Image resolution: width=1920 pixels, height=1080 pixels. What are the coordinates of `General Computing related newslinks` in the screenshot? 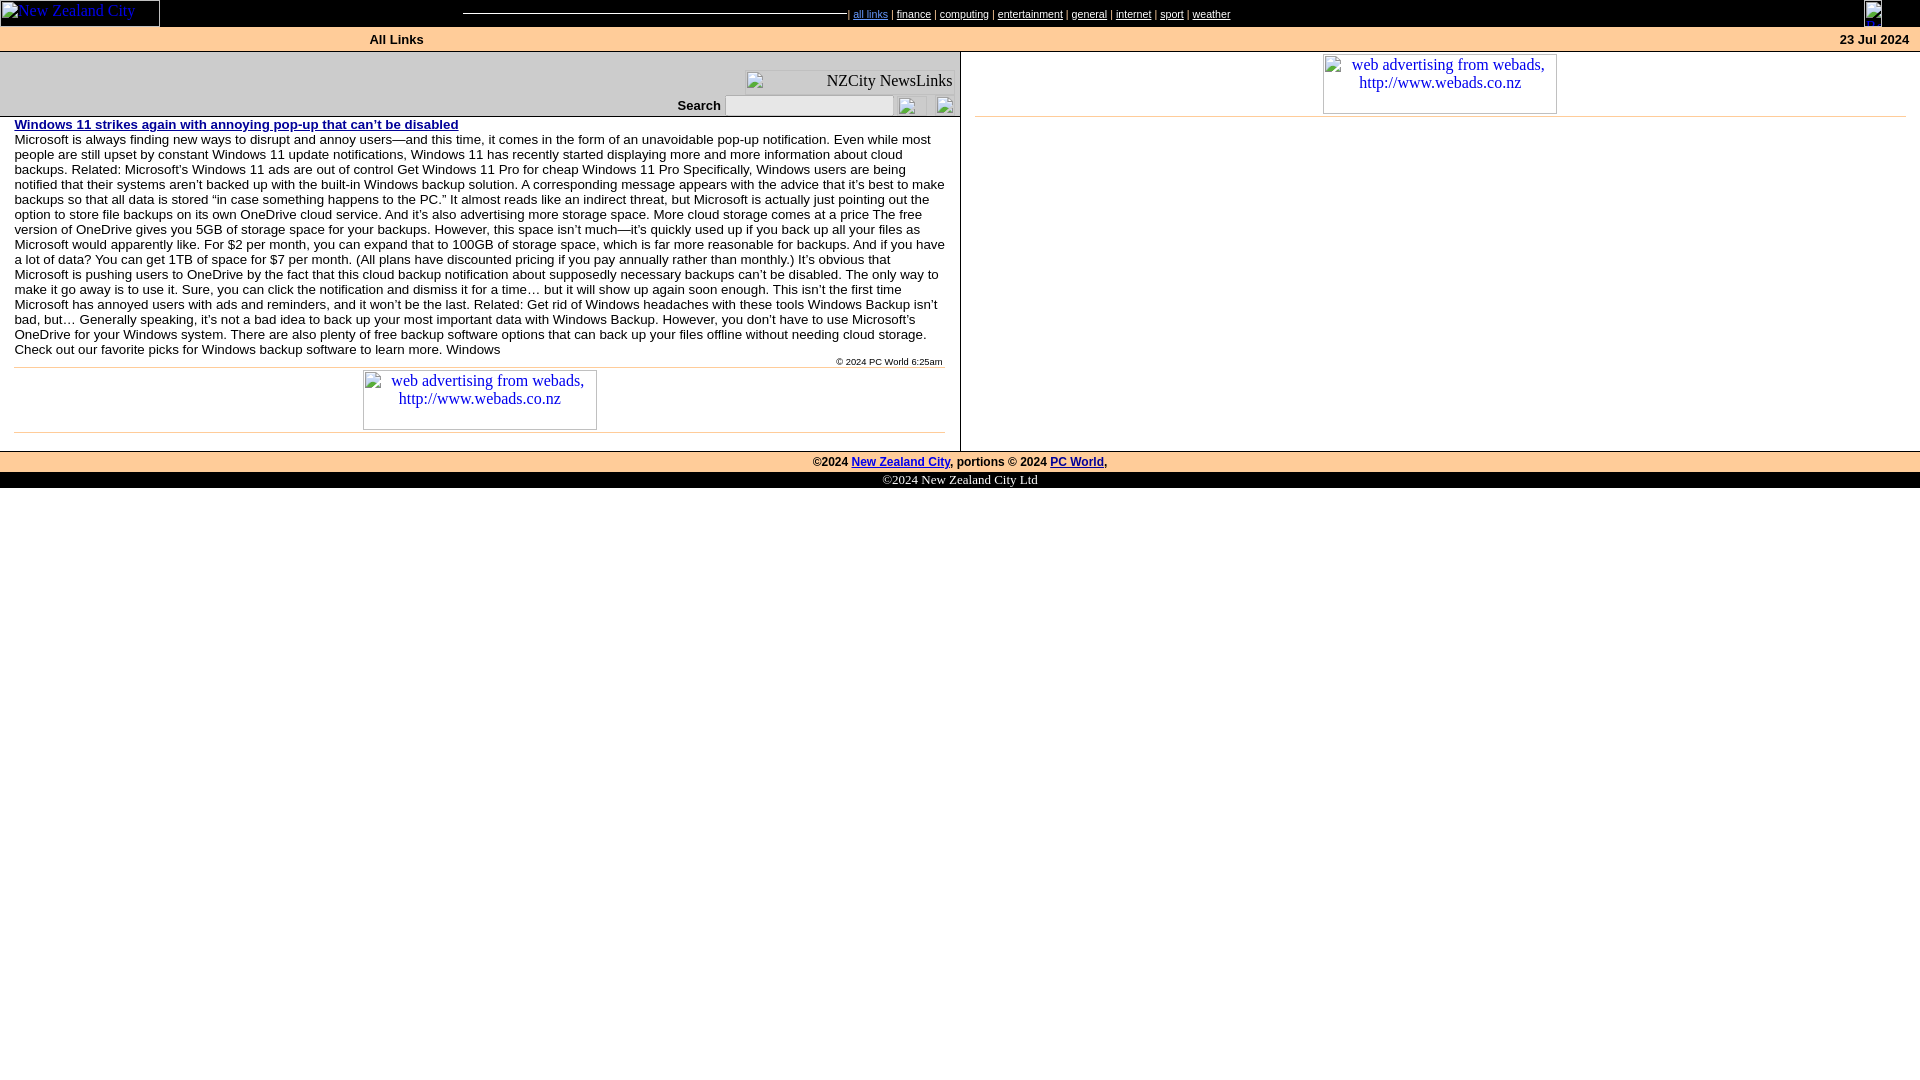 It's located at (964, 14).